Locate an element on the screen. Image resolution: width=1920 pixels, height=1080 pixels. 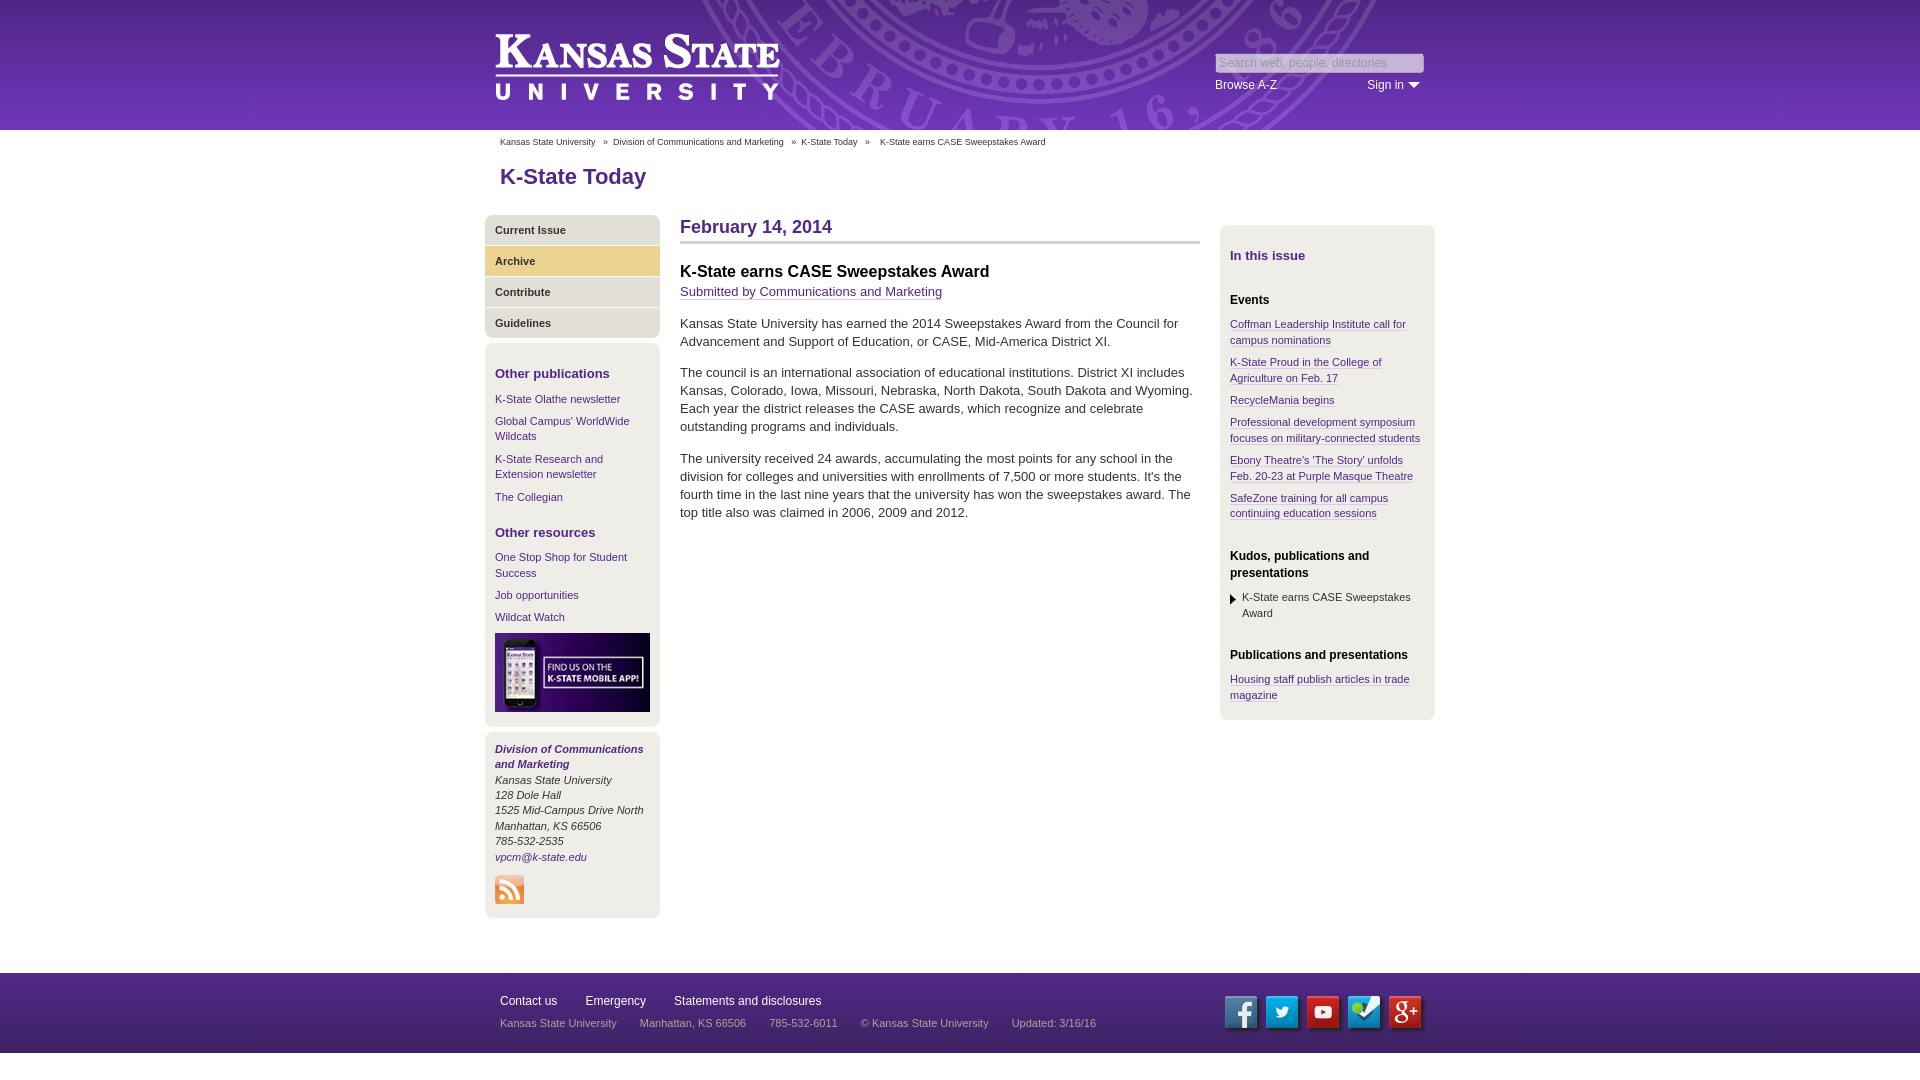
Foursquare is located at coordinates (1364, 1012).